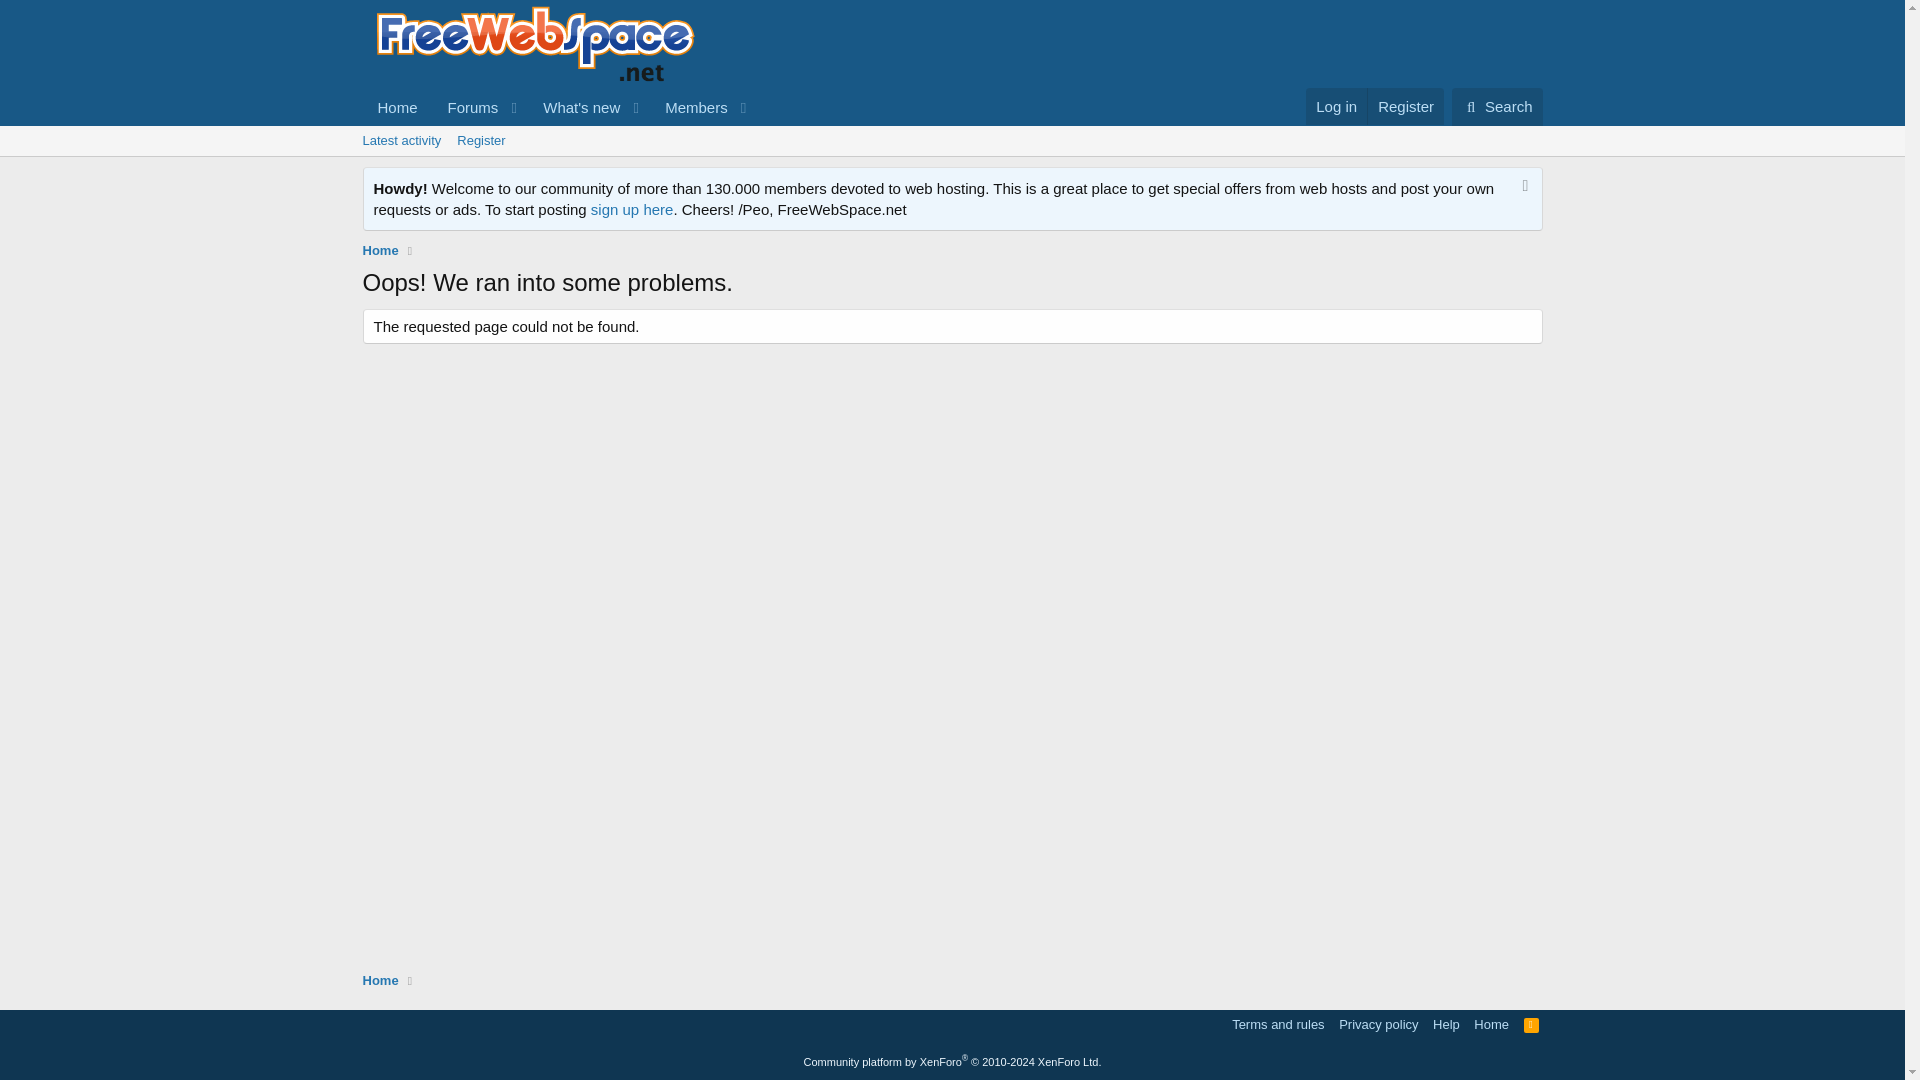 The image size is (1920, 1080). I want to click on Search, so click(1491, 1024).